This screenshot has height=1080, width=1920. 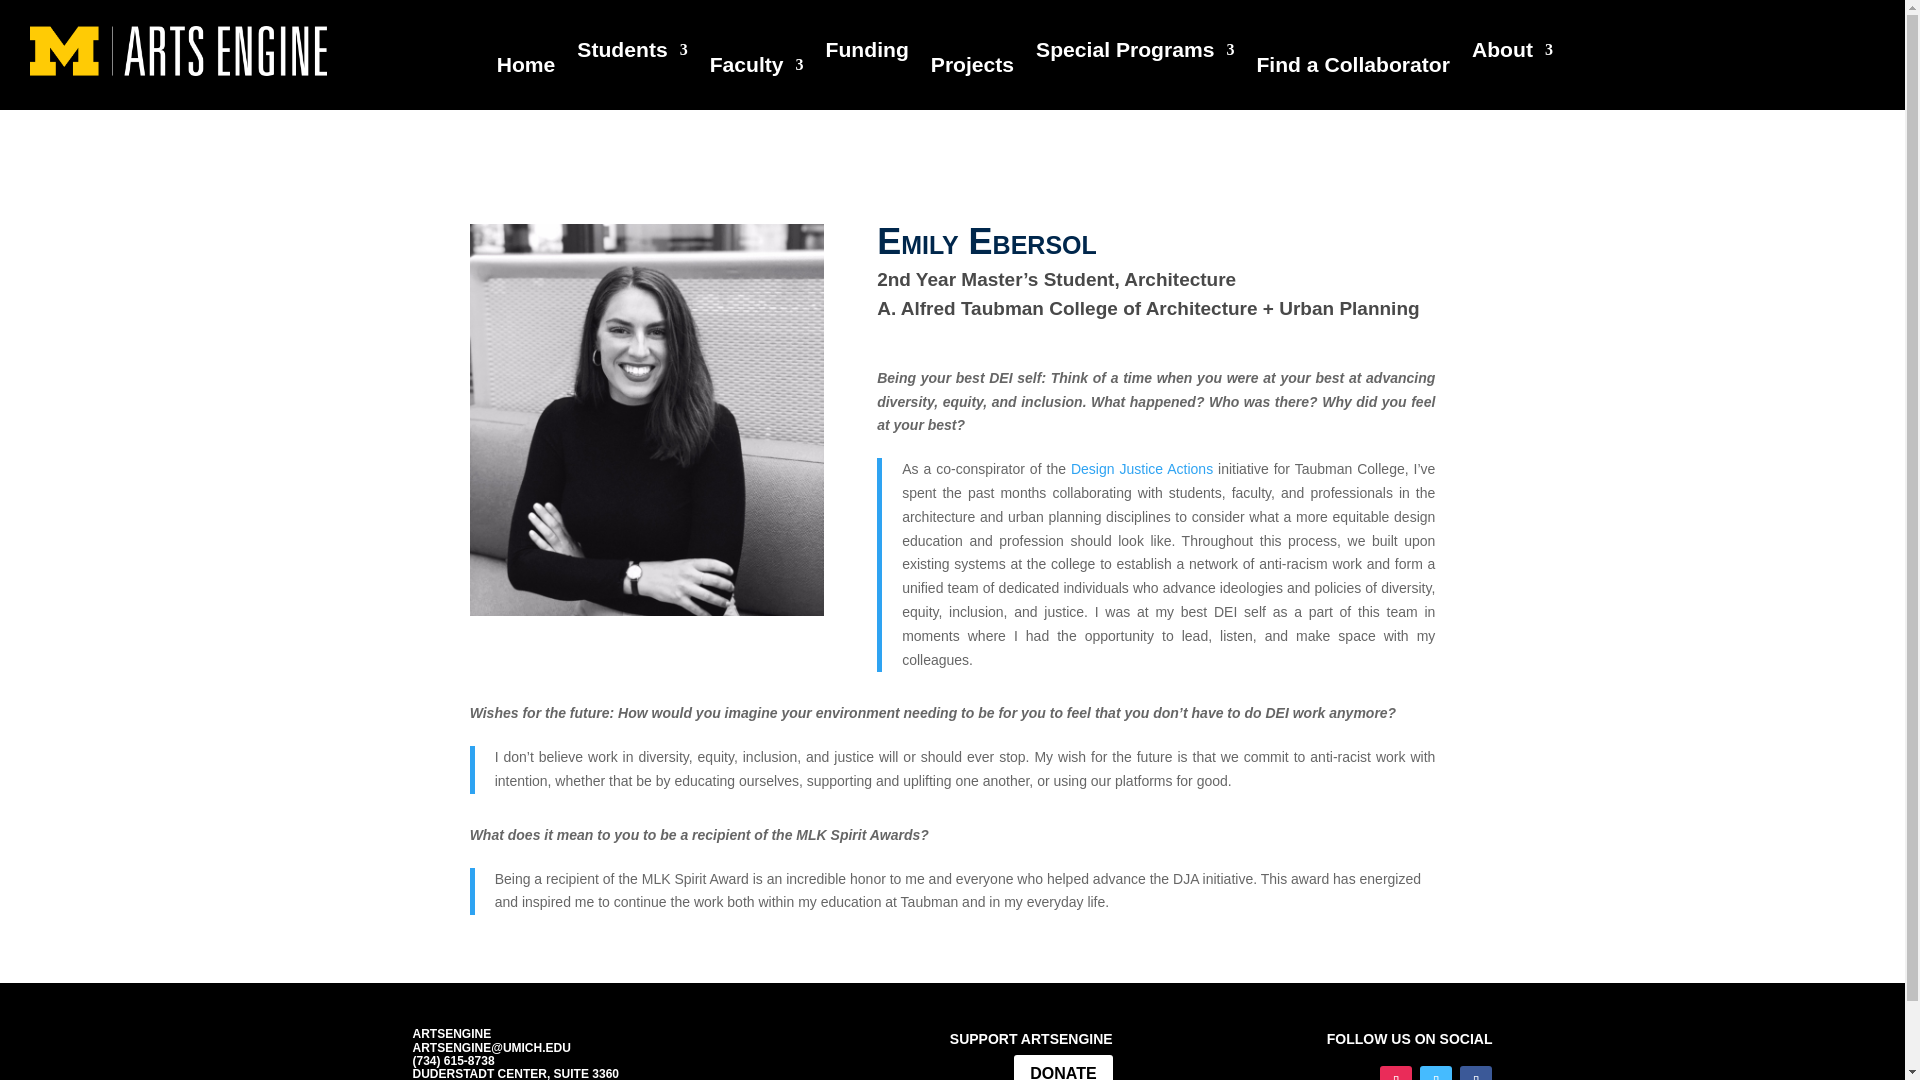 What do you see at coordinates (1135, 54) in the screenshot?
I see `Special Programs` at bounding box center [1135, 54].